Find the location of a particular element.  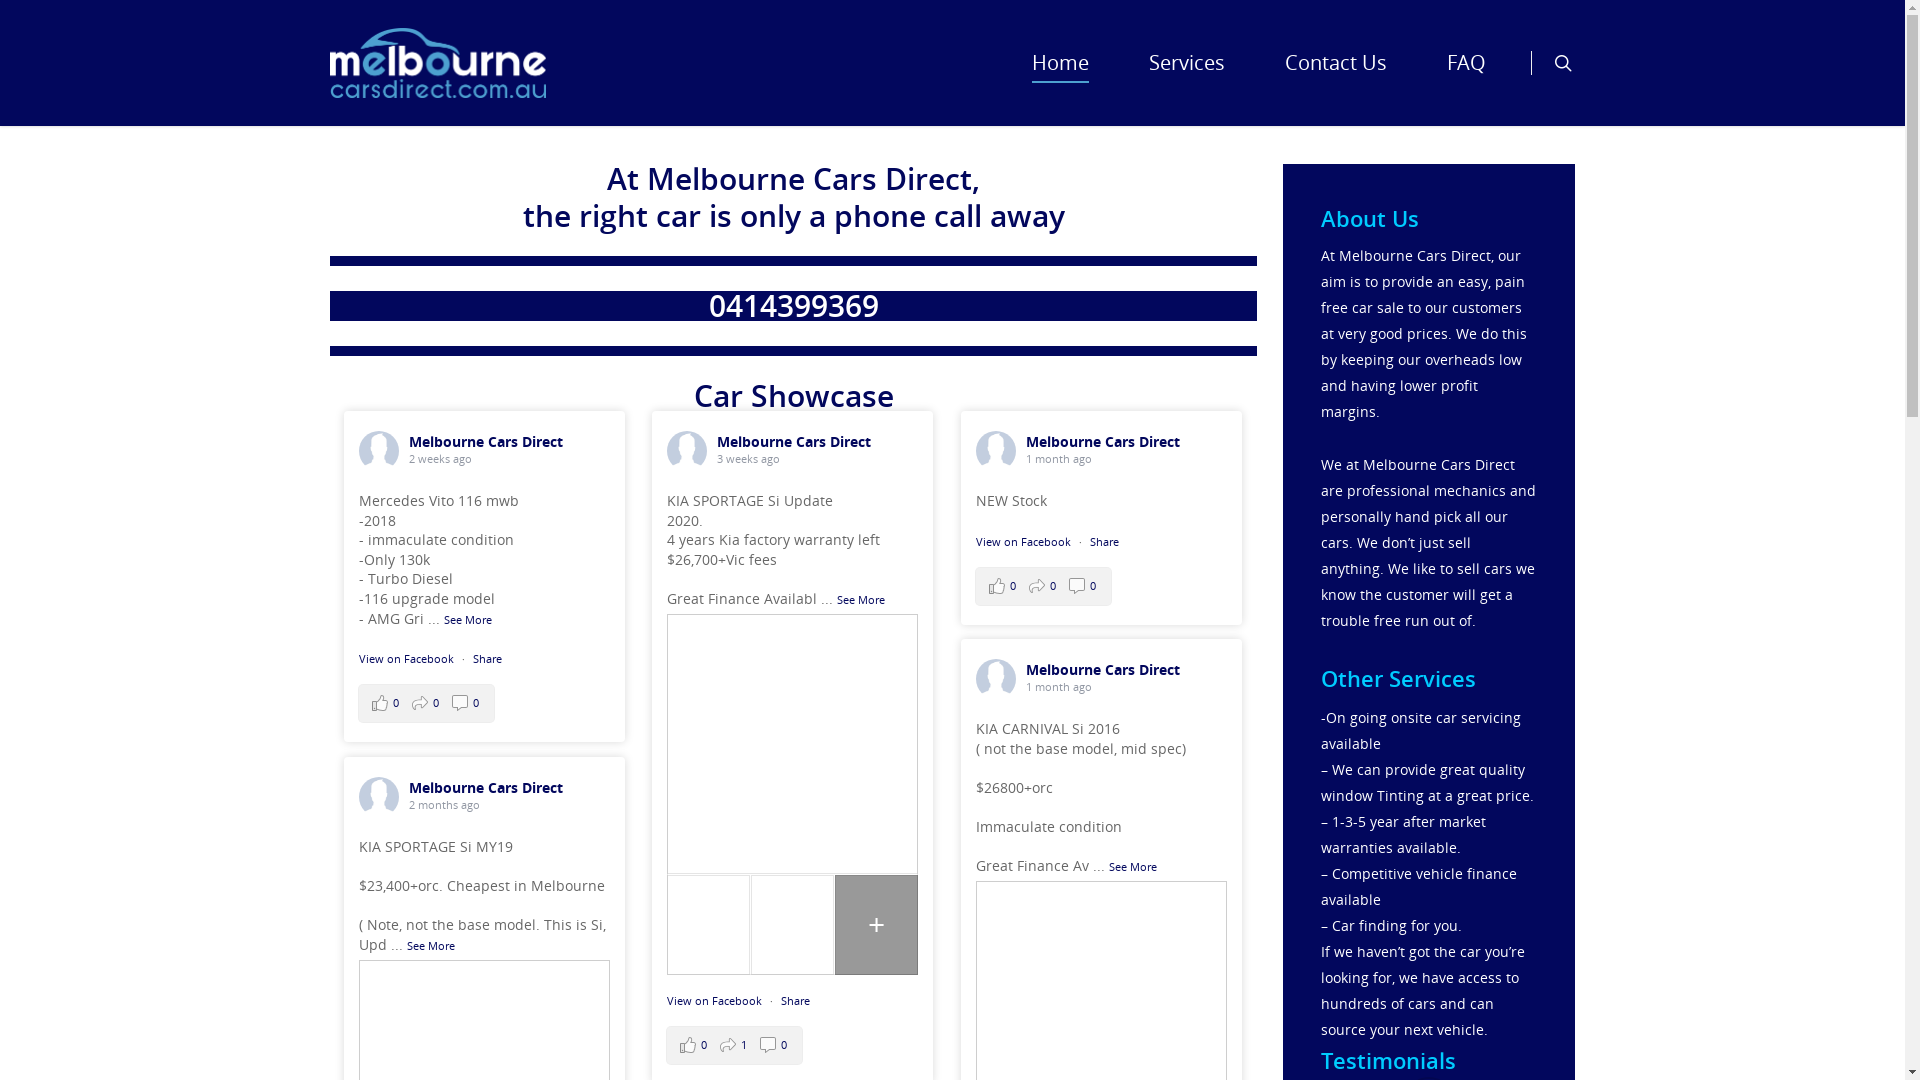

View on Facebook is located at coordinates (1025, 542).